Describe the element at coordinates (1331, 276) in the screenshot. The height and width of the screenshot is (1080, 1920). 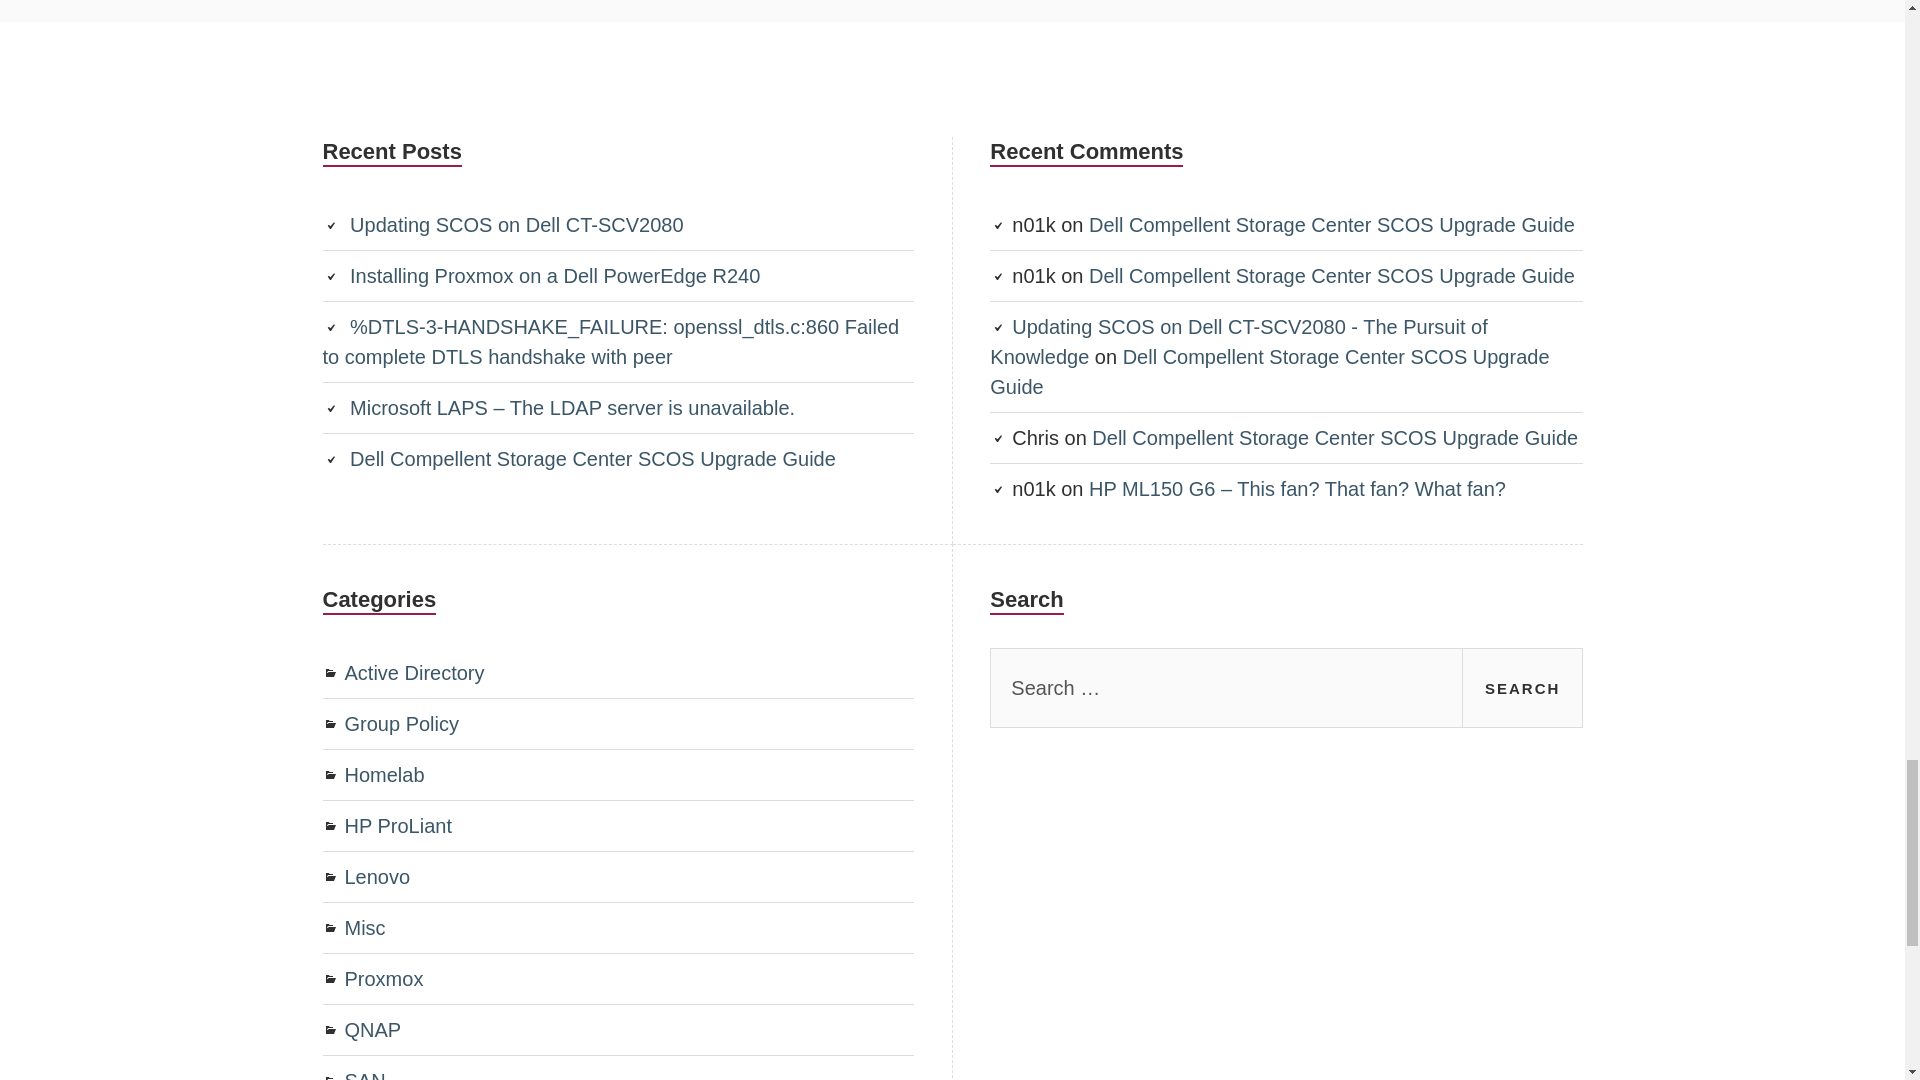
I see `Dell Compellent Storage Center SCOS Upgrade Guide` at that location.